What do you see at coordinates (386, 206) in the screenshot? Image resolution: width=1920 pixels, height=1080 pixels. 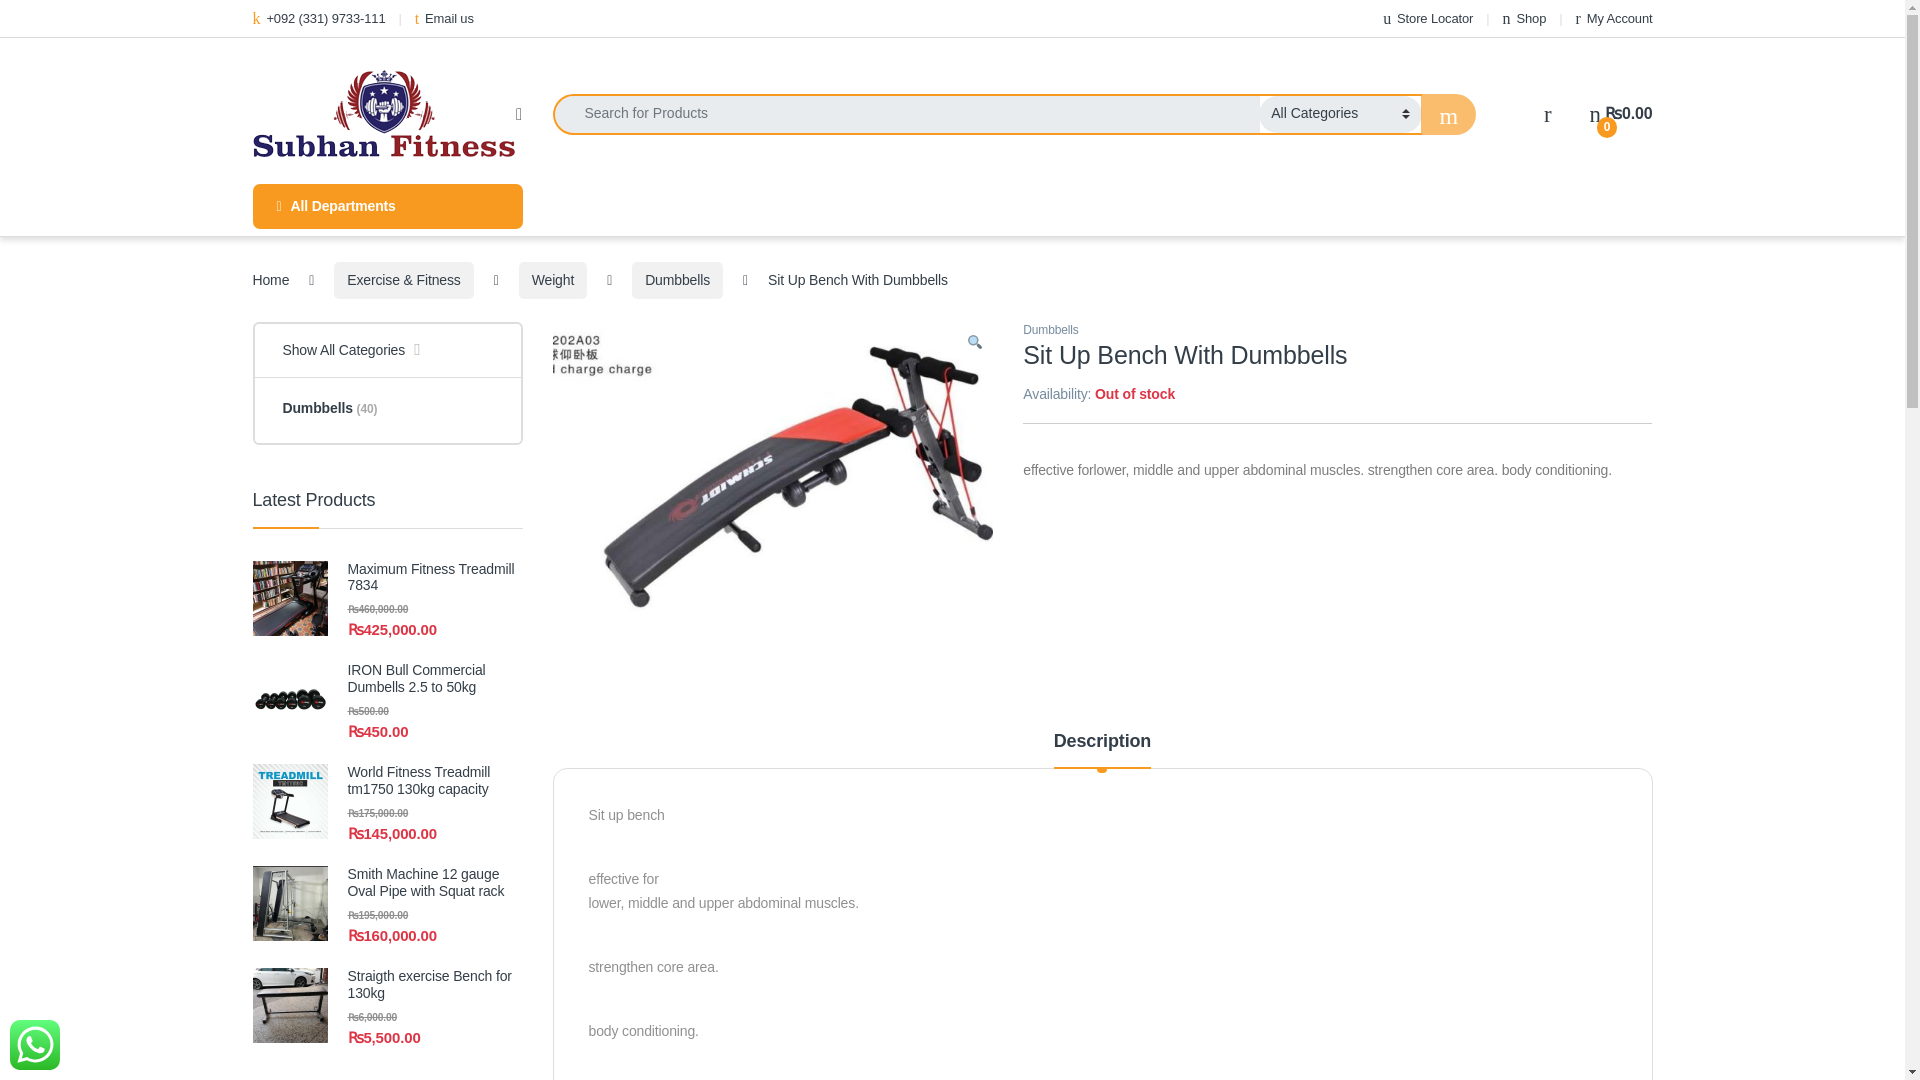 I see `All Departments` at bounding box center [386, 206].